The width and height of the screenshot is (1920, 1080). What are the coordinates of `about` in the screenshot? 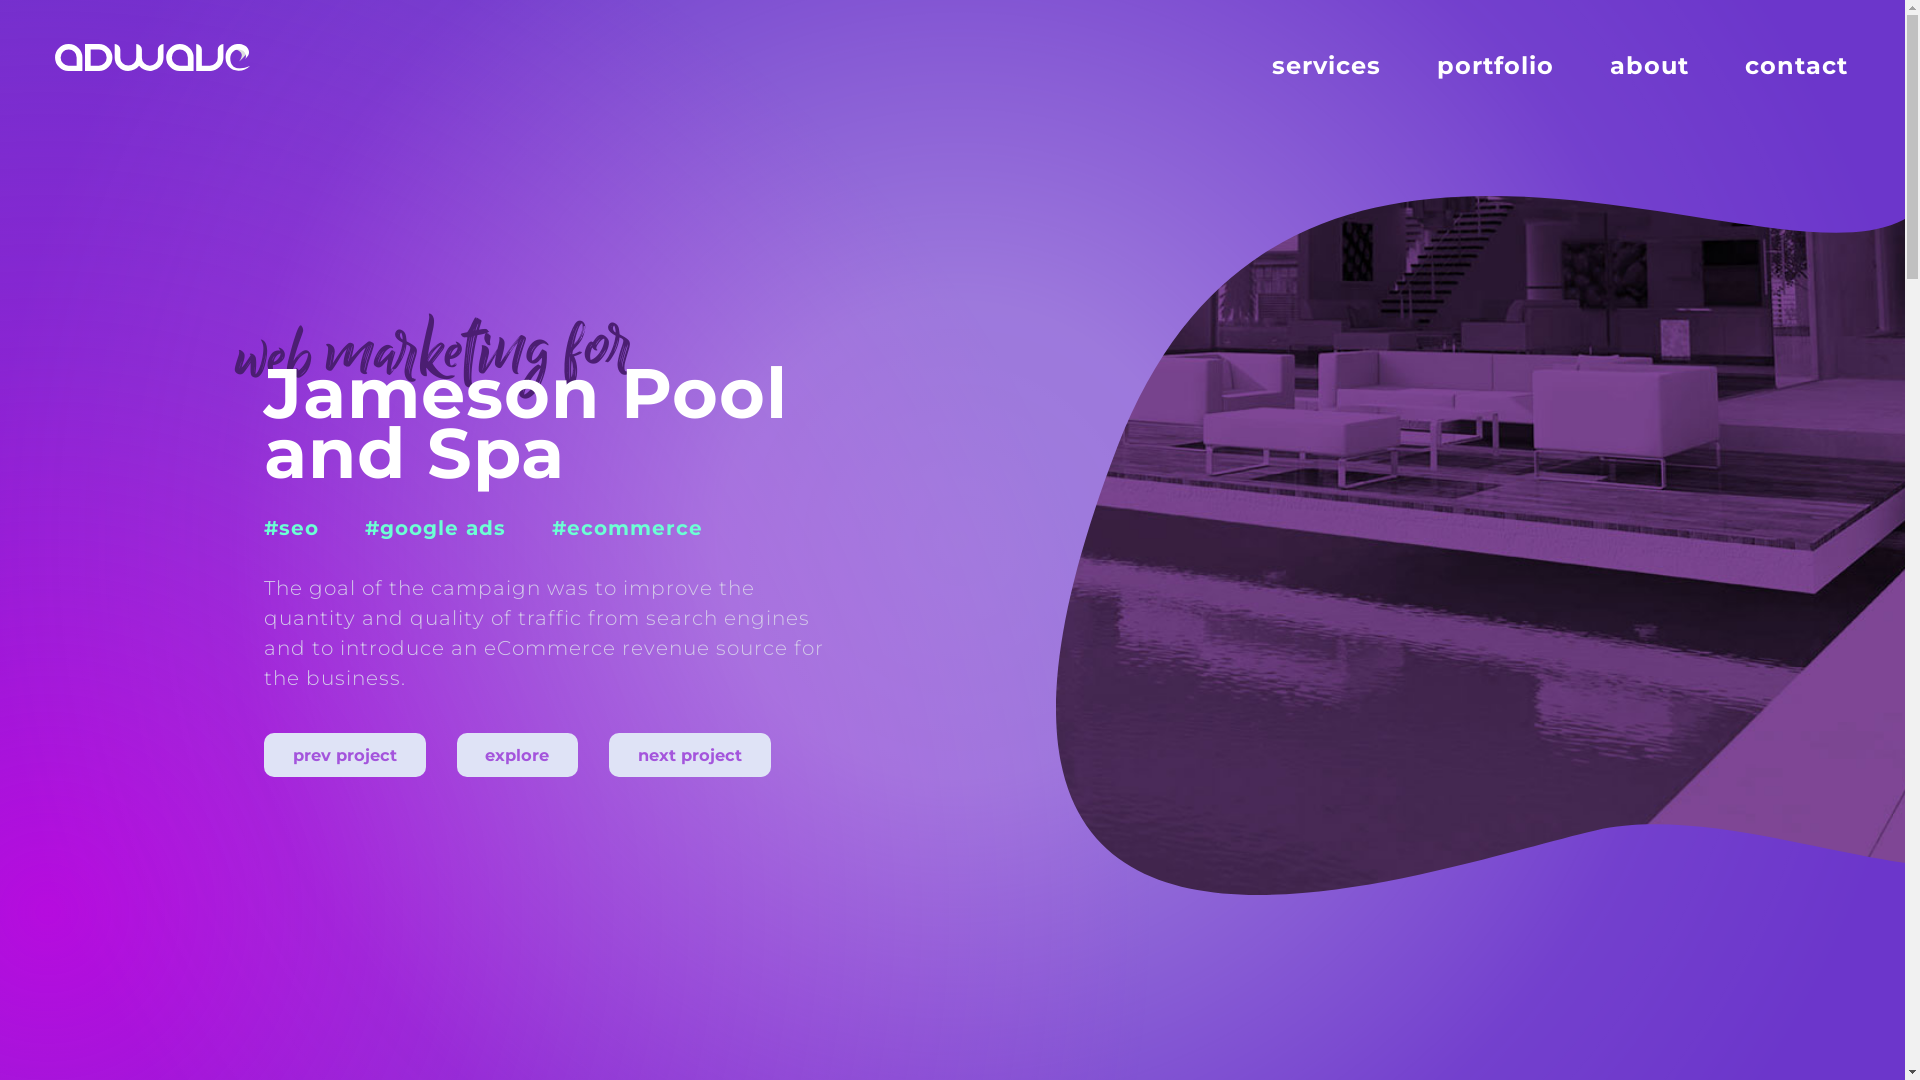 It's located at (1650, 66).